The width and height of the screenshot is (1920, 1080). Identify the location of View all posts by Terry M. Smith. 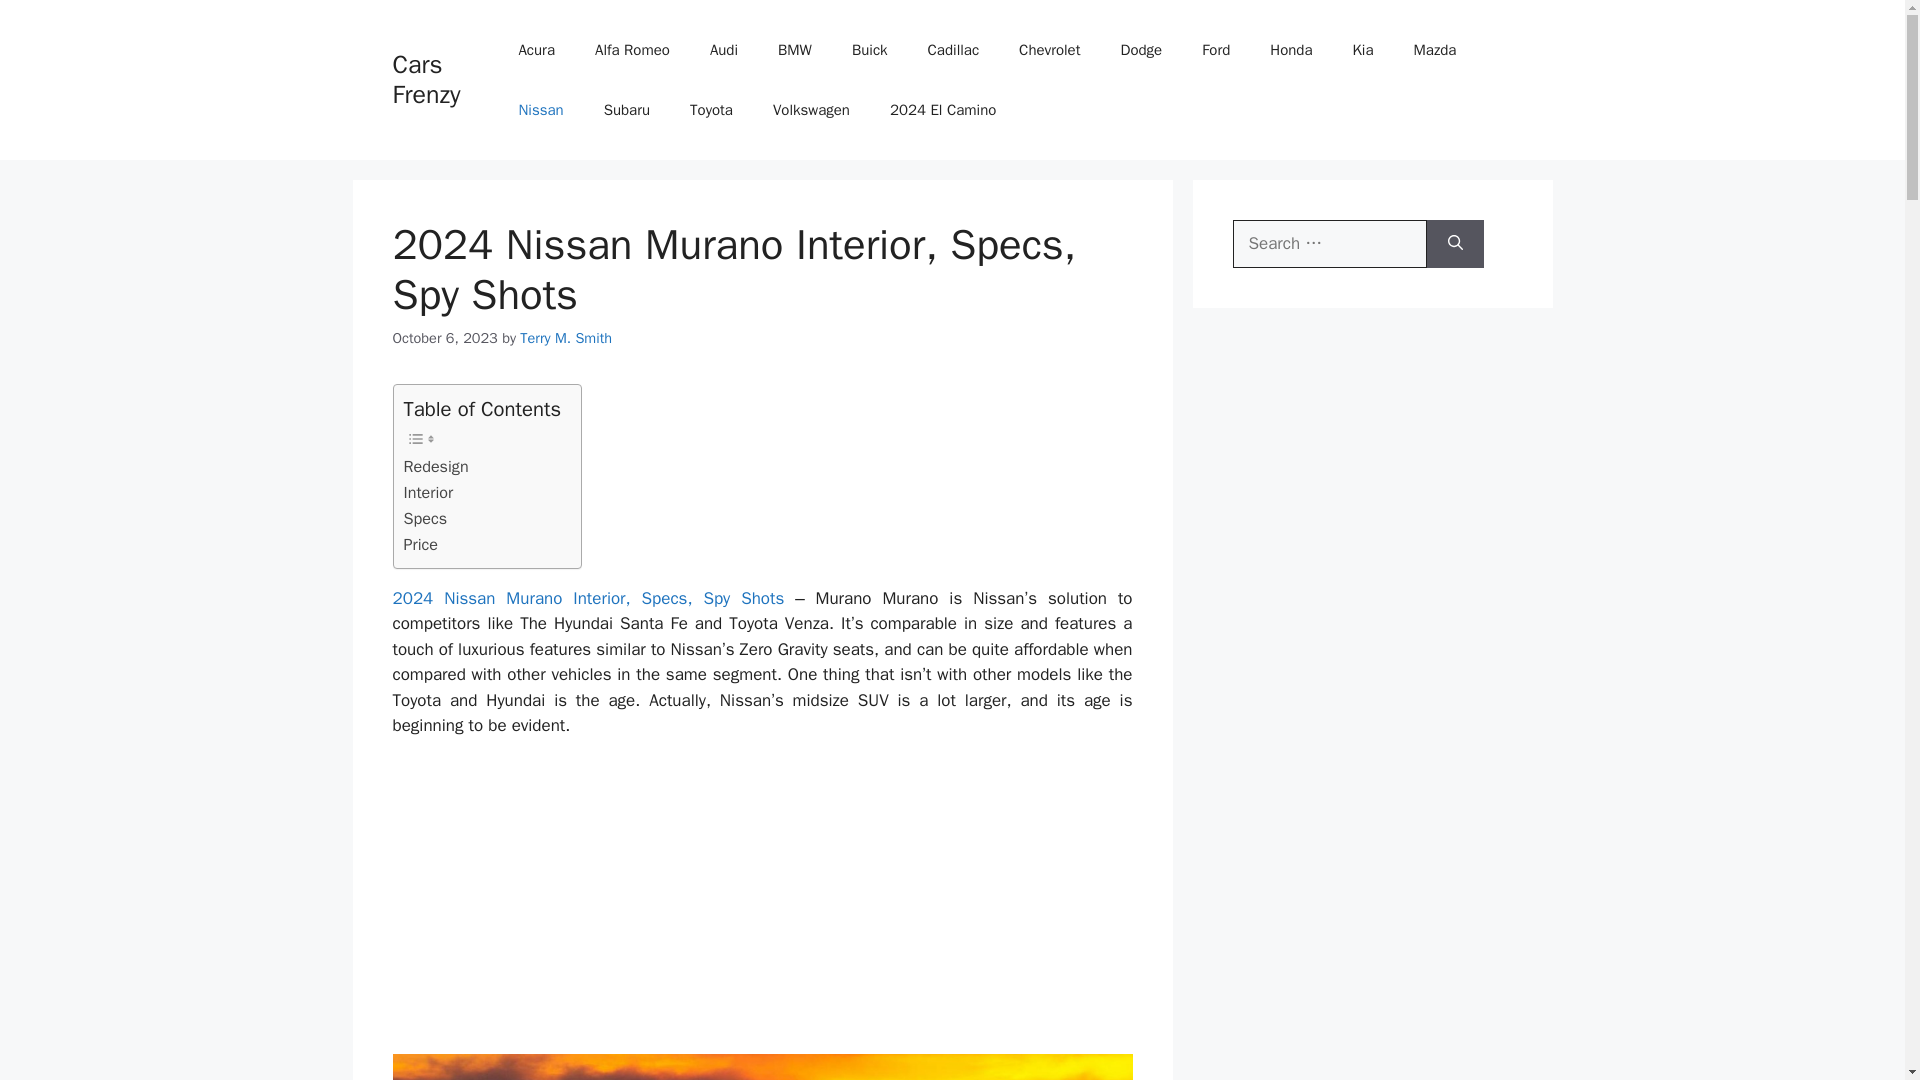
(566, 338).